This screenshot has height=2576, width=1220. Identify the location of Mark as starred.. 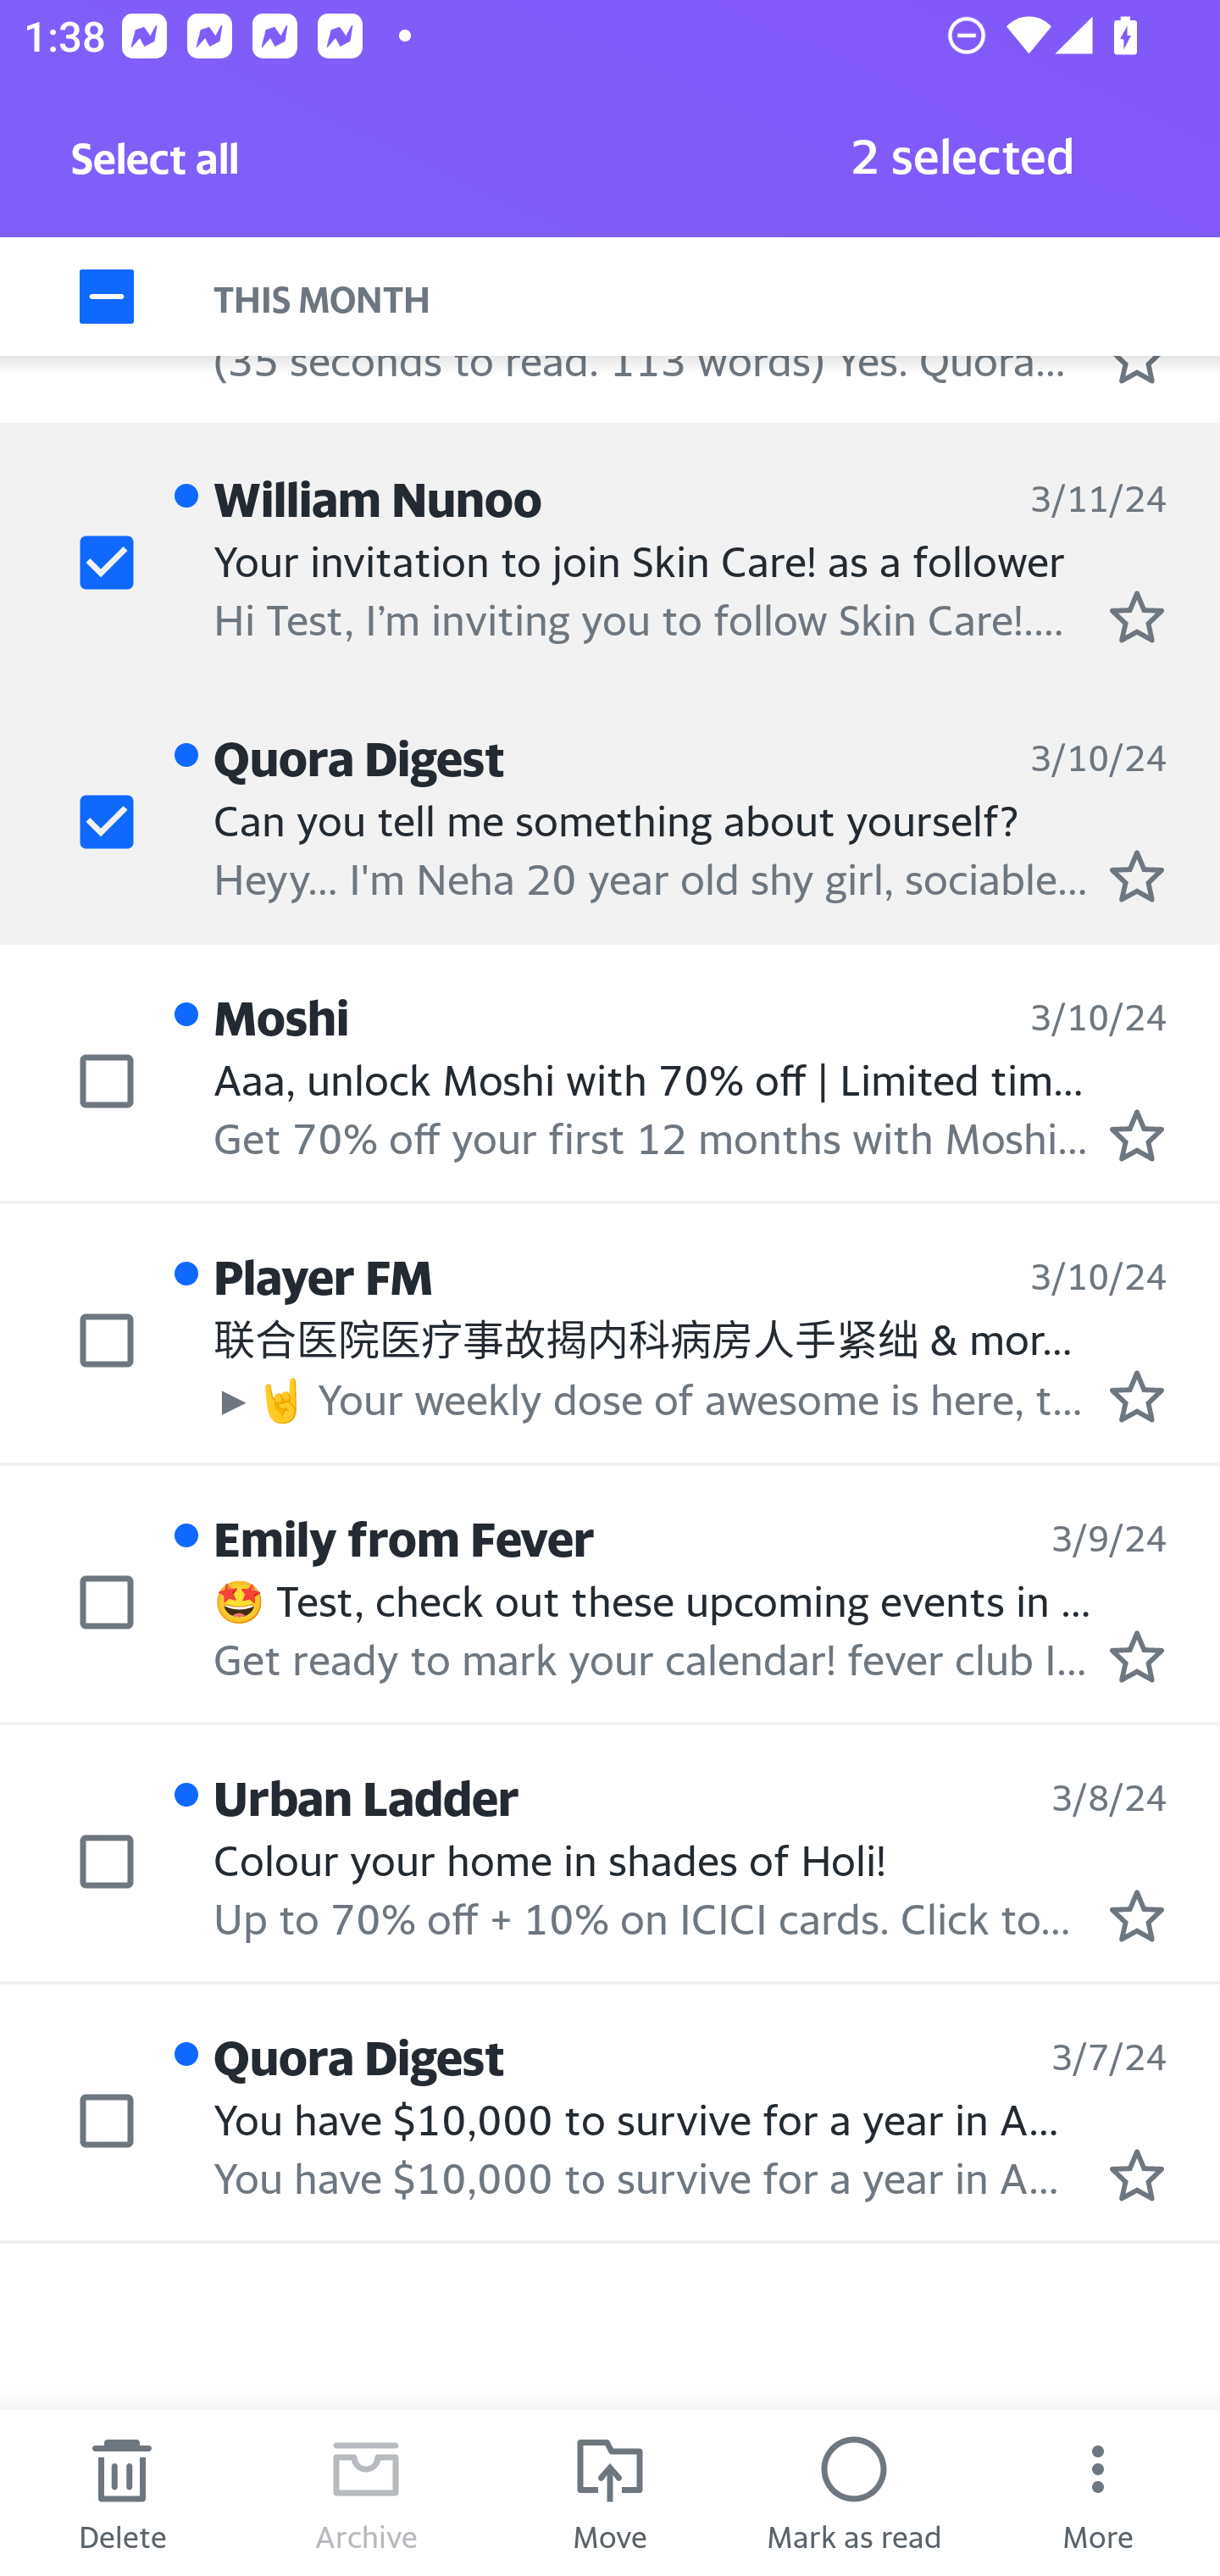
(1137, 1657).